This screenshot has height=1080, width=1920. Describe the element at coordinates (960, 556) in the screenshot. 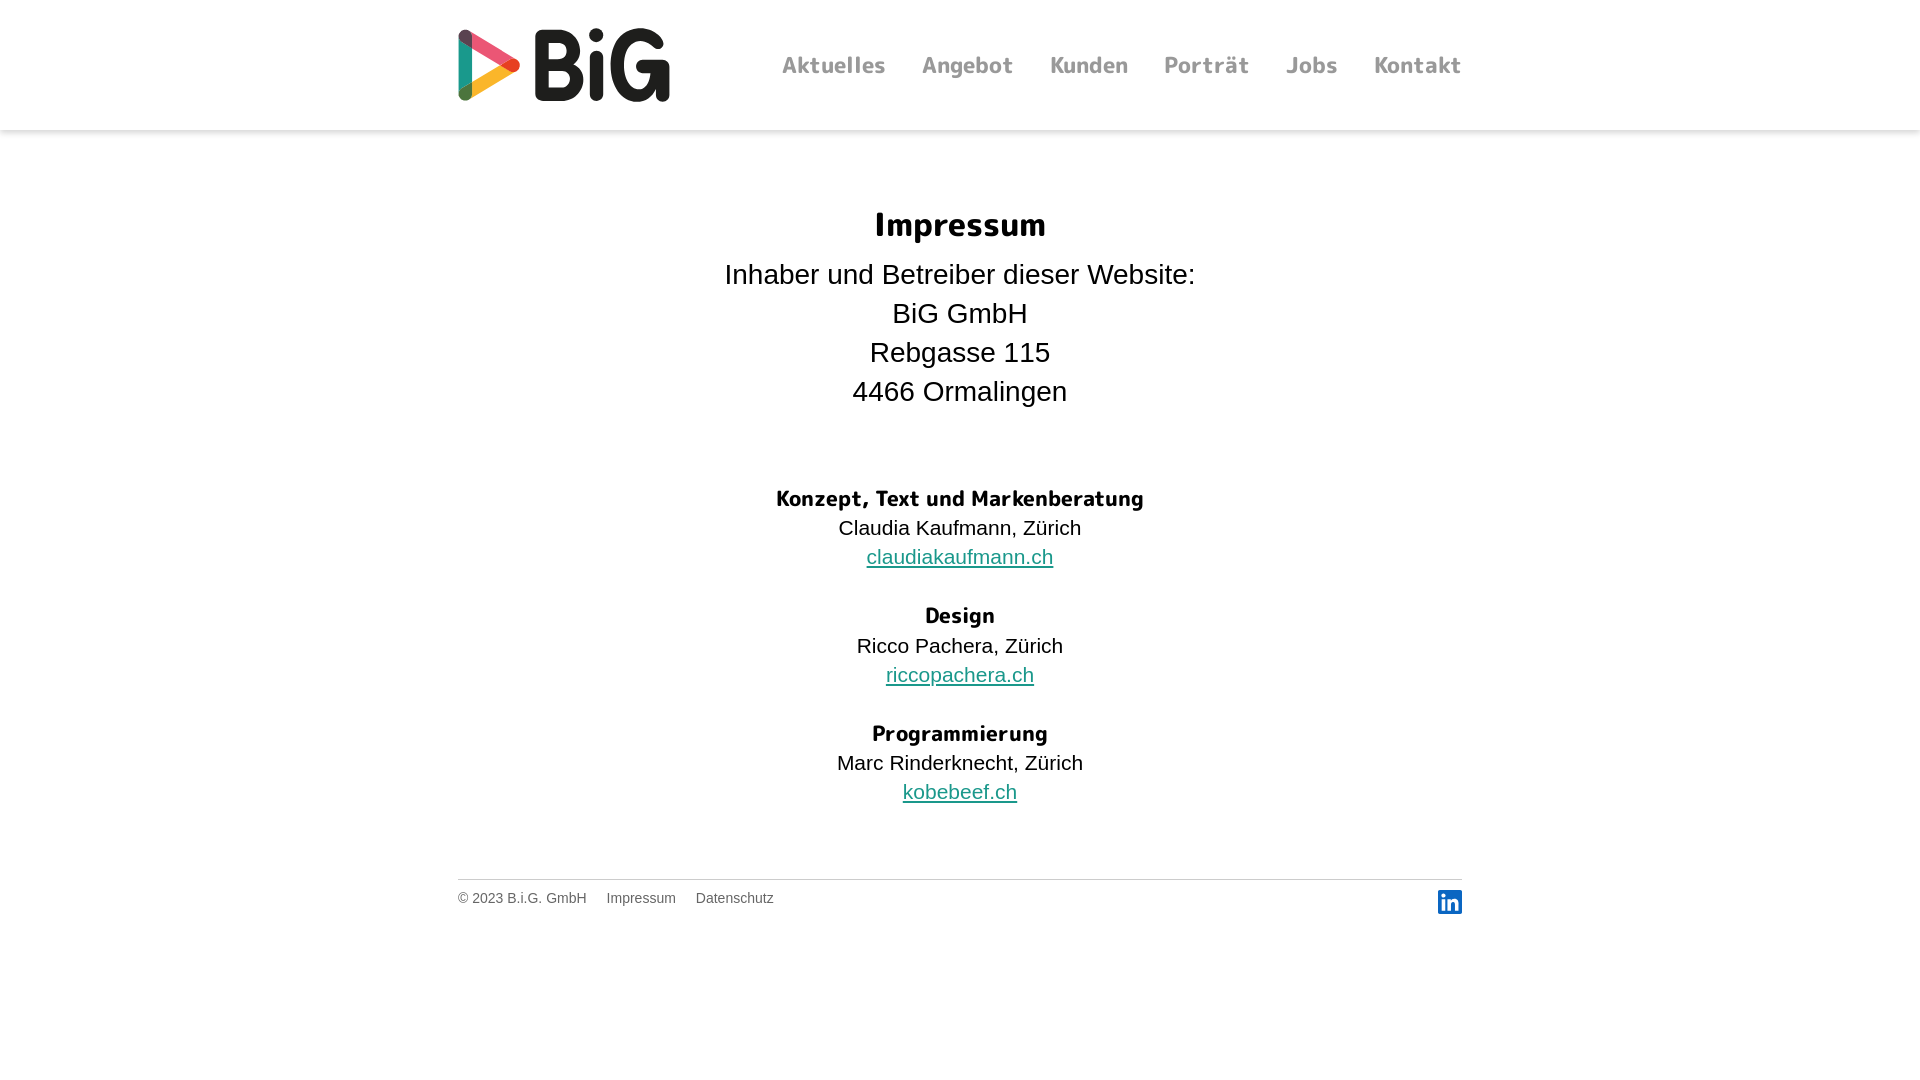

I see `claudiakaufmann.ch` at that location.